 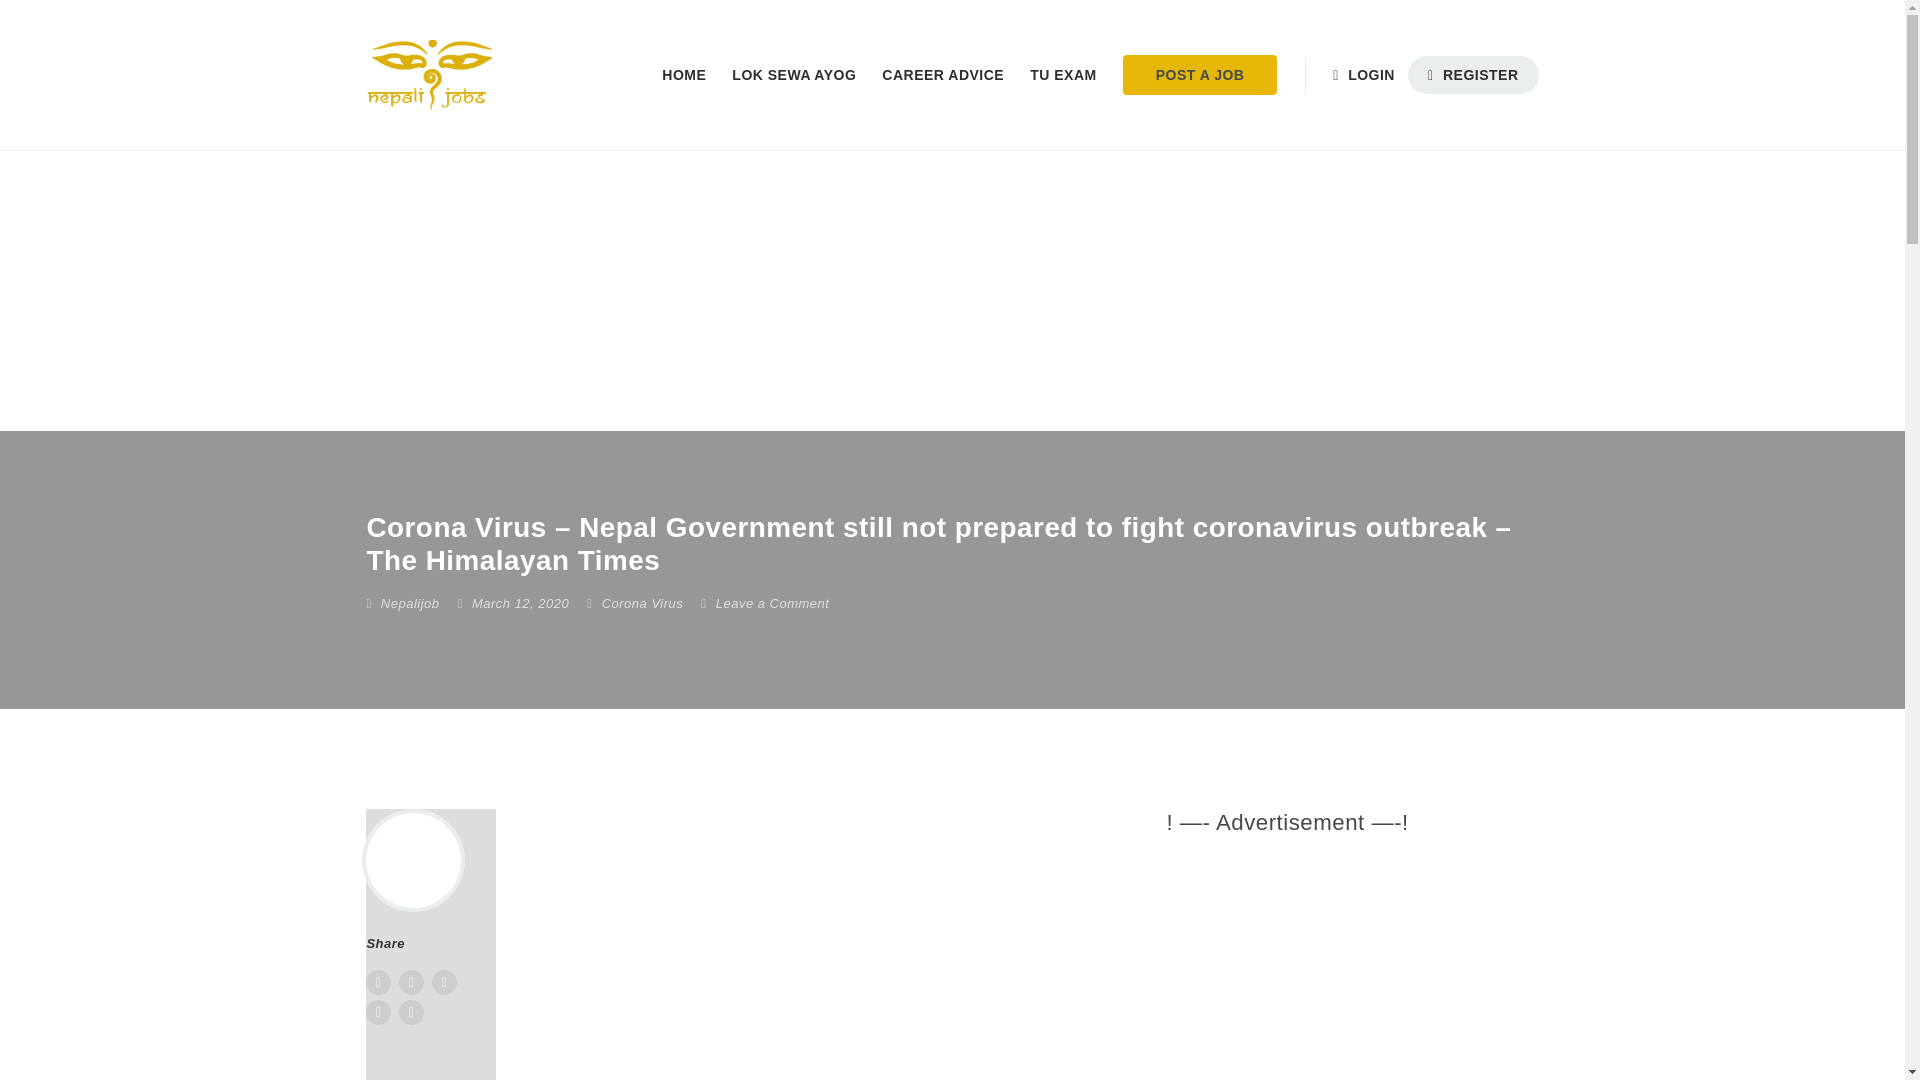 What do you see at coordinates (1200, 75) in the screenshot?
I see `POST A JOB` at bounding box center [1200, 75].